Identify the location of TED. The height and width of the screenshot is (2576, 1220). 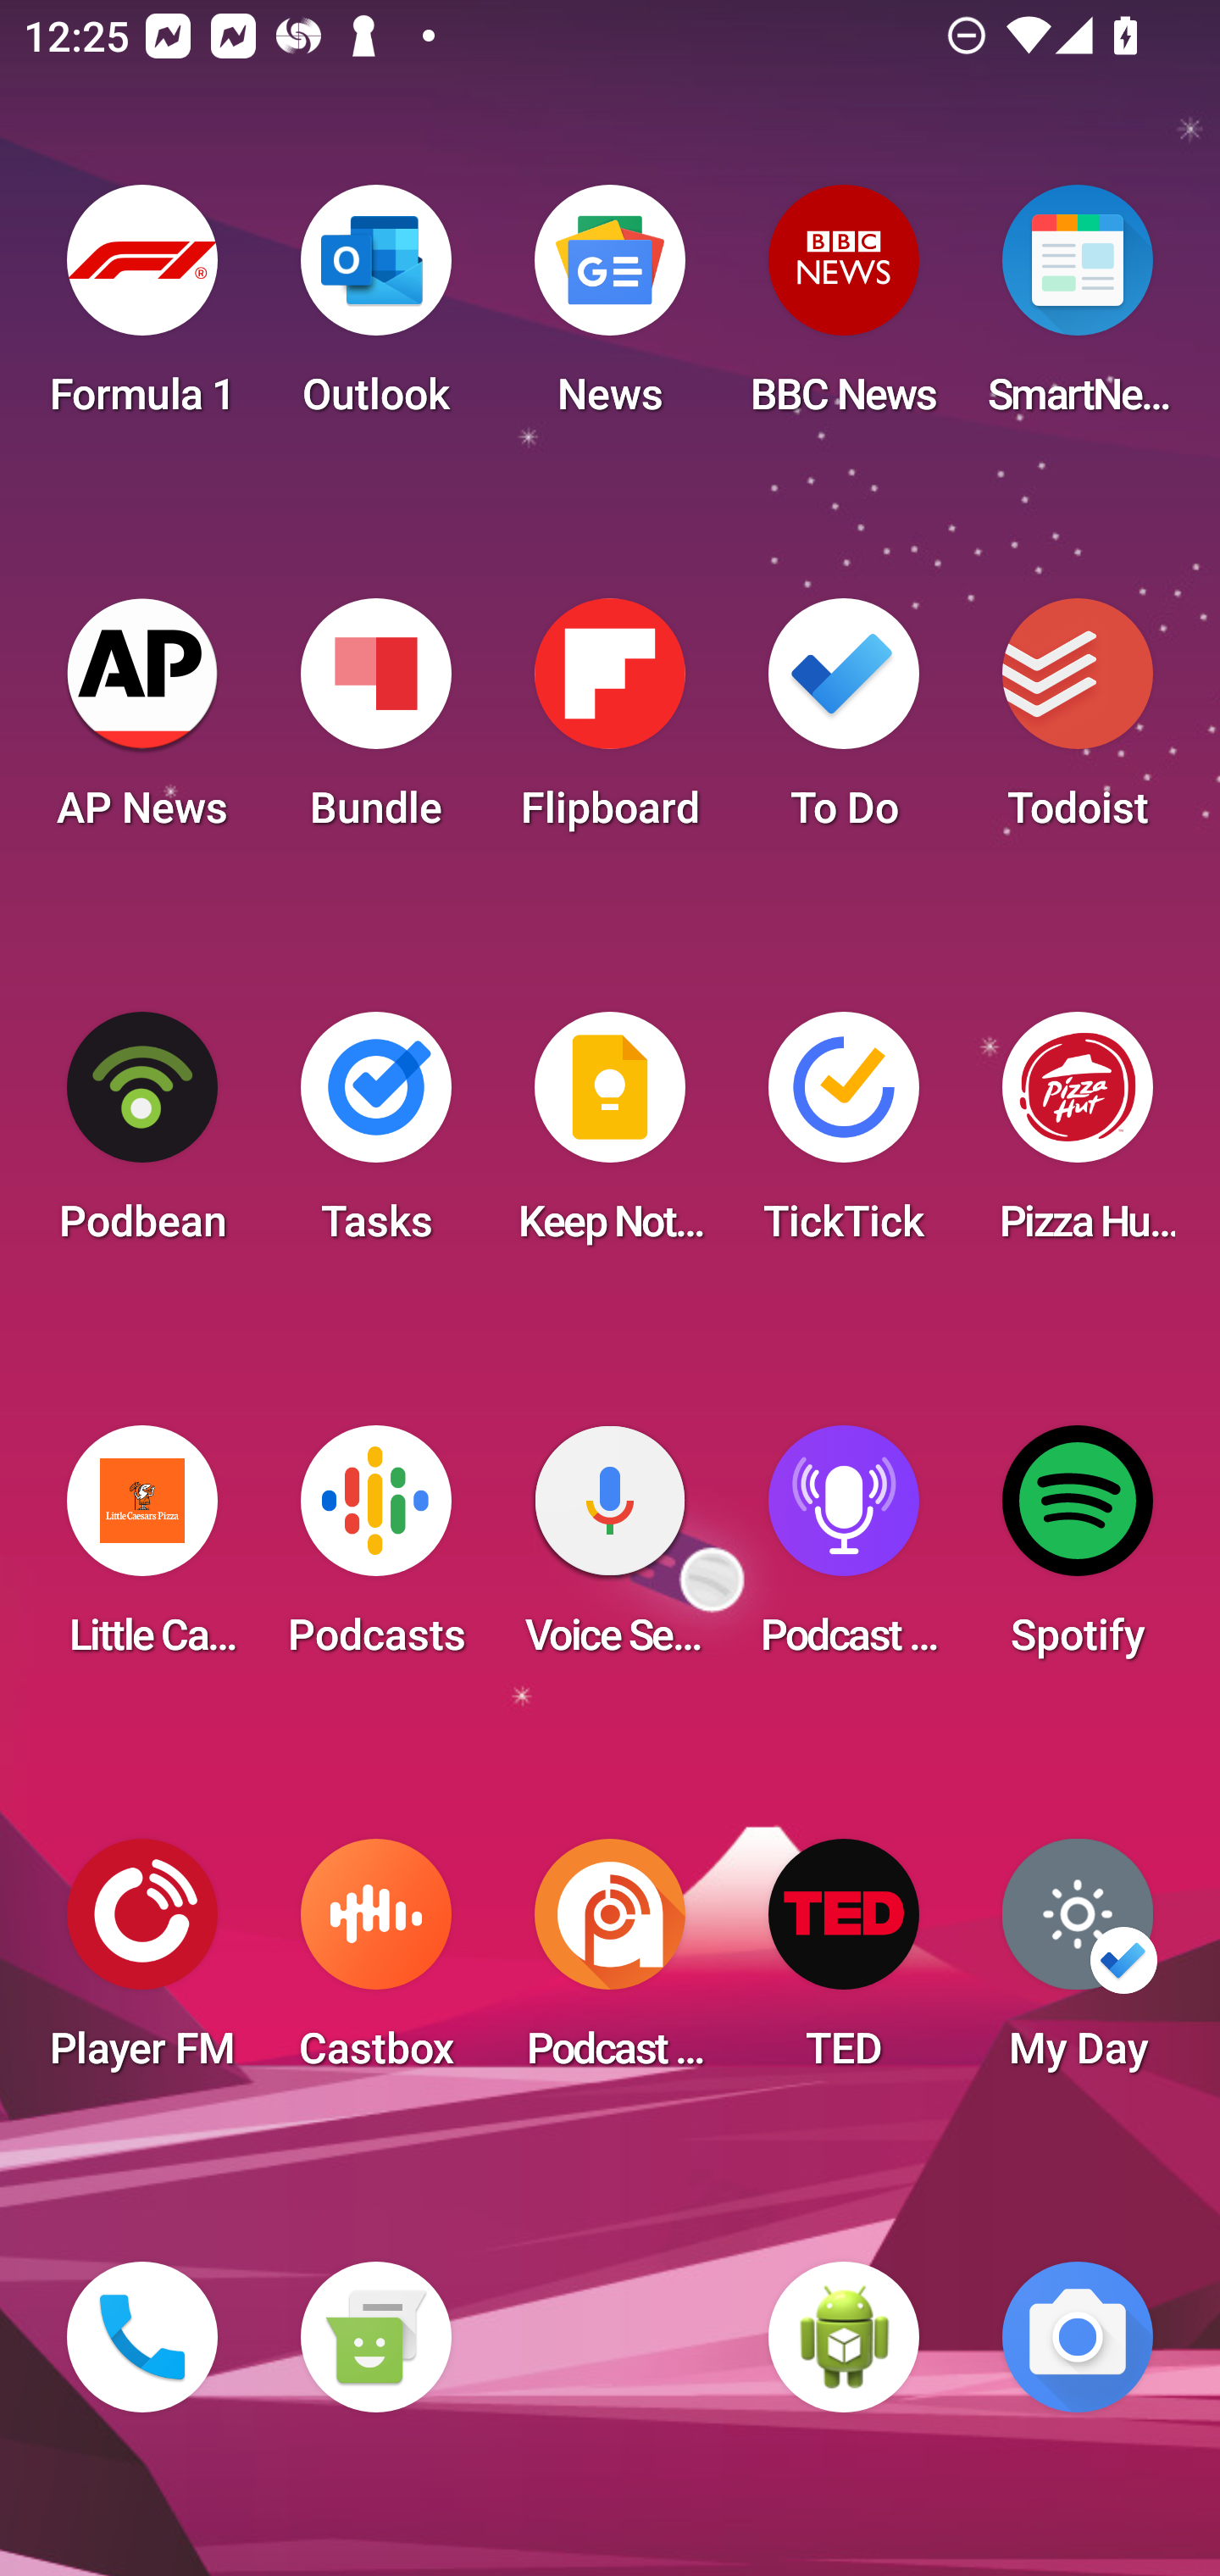
(844, 1964).